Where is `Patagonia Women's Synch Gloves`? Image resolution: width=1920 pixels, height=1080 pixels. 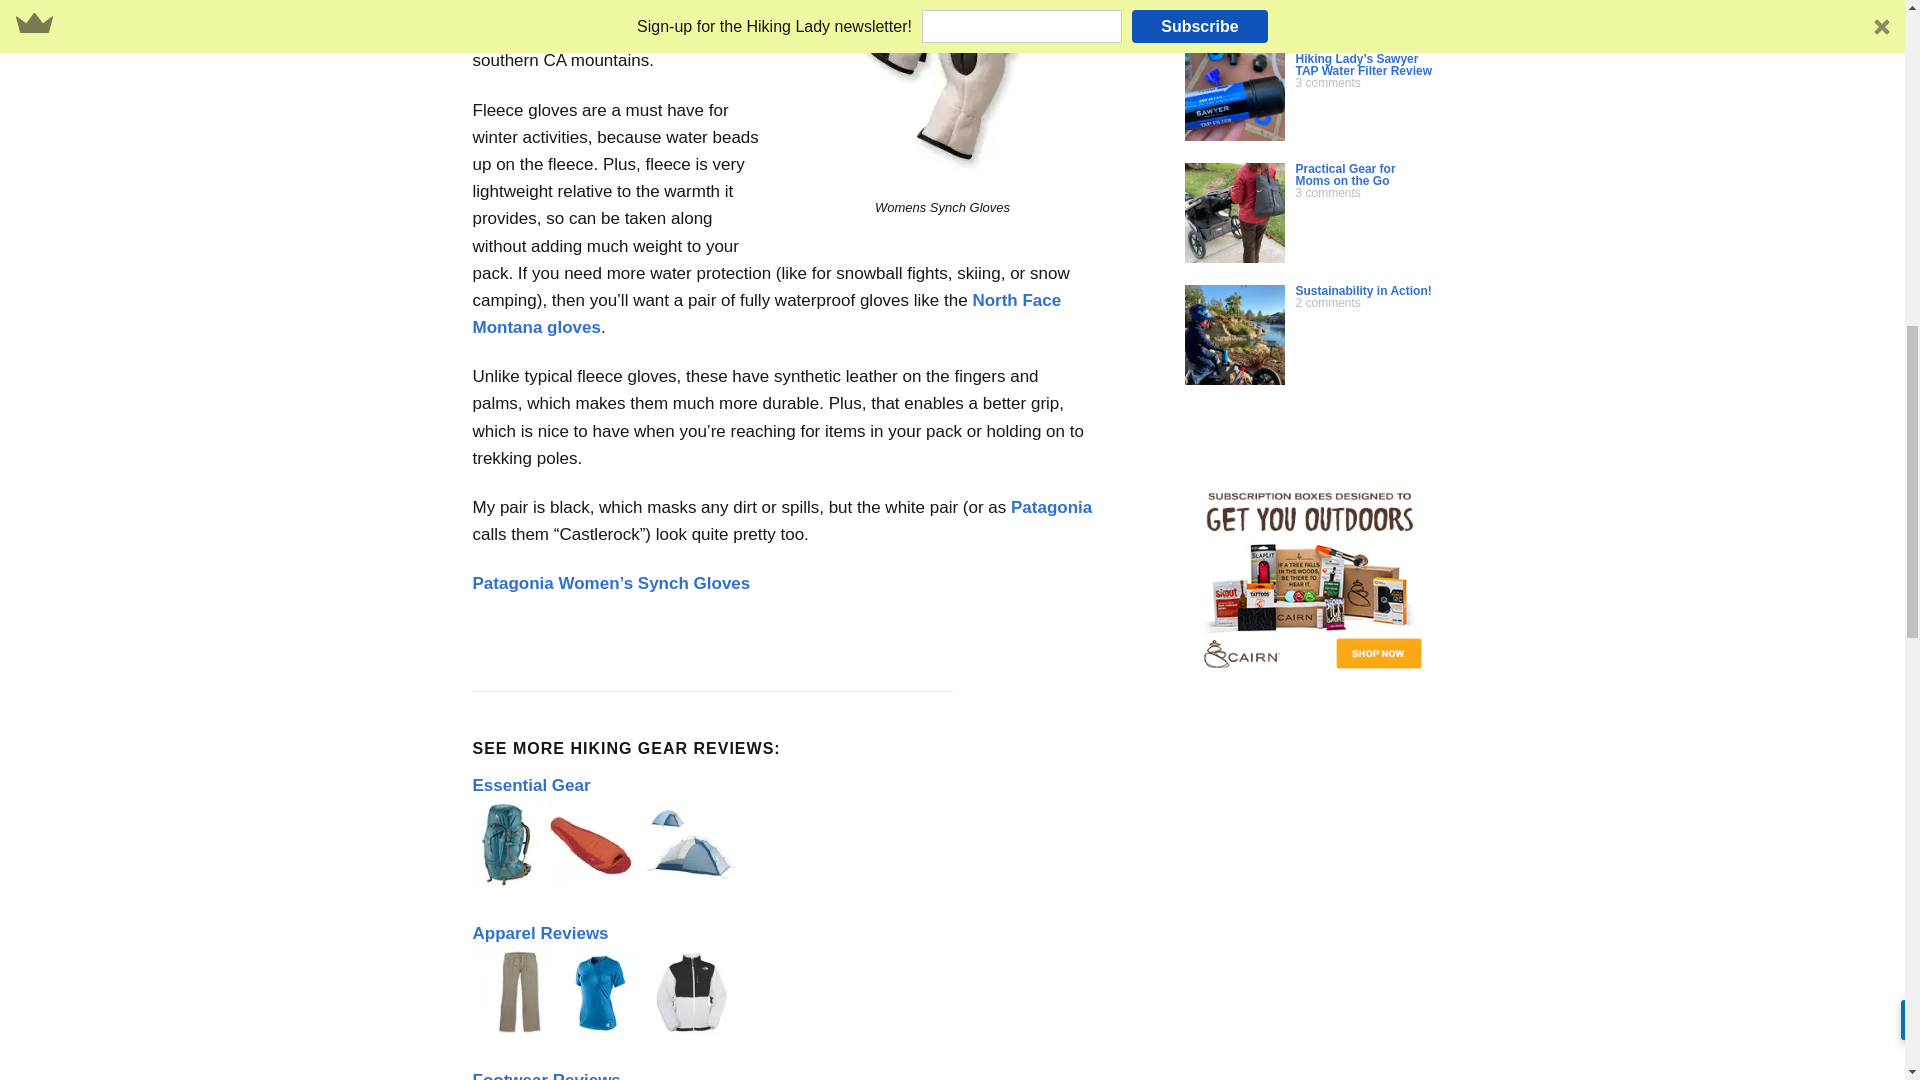 Patagonia Women's Synch Gloves is located at coordinates (942, 94).